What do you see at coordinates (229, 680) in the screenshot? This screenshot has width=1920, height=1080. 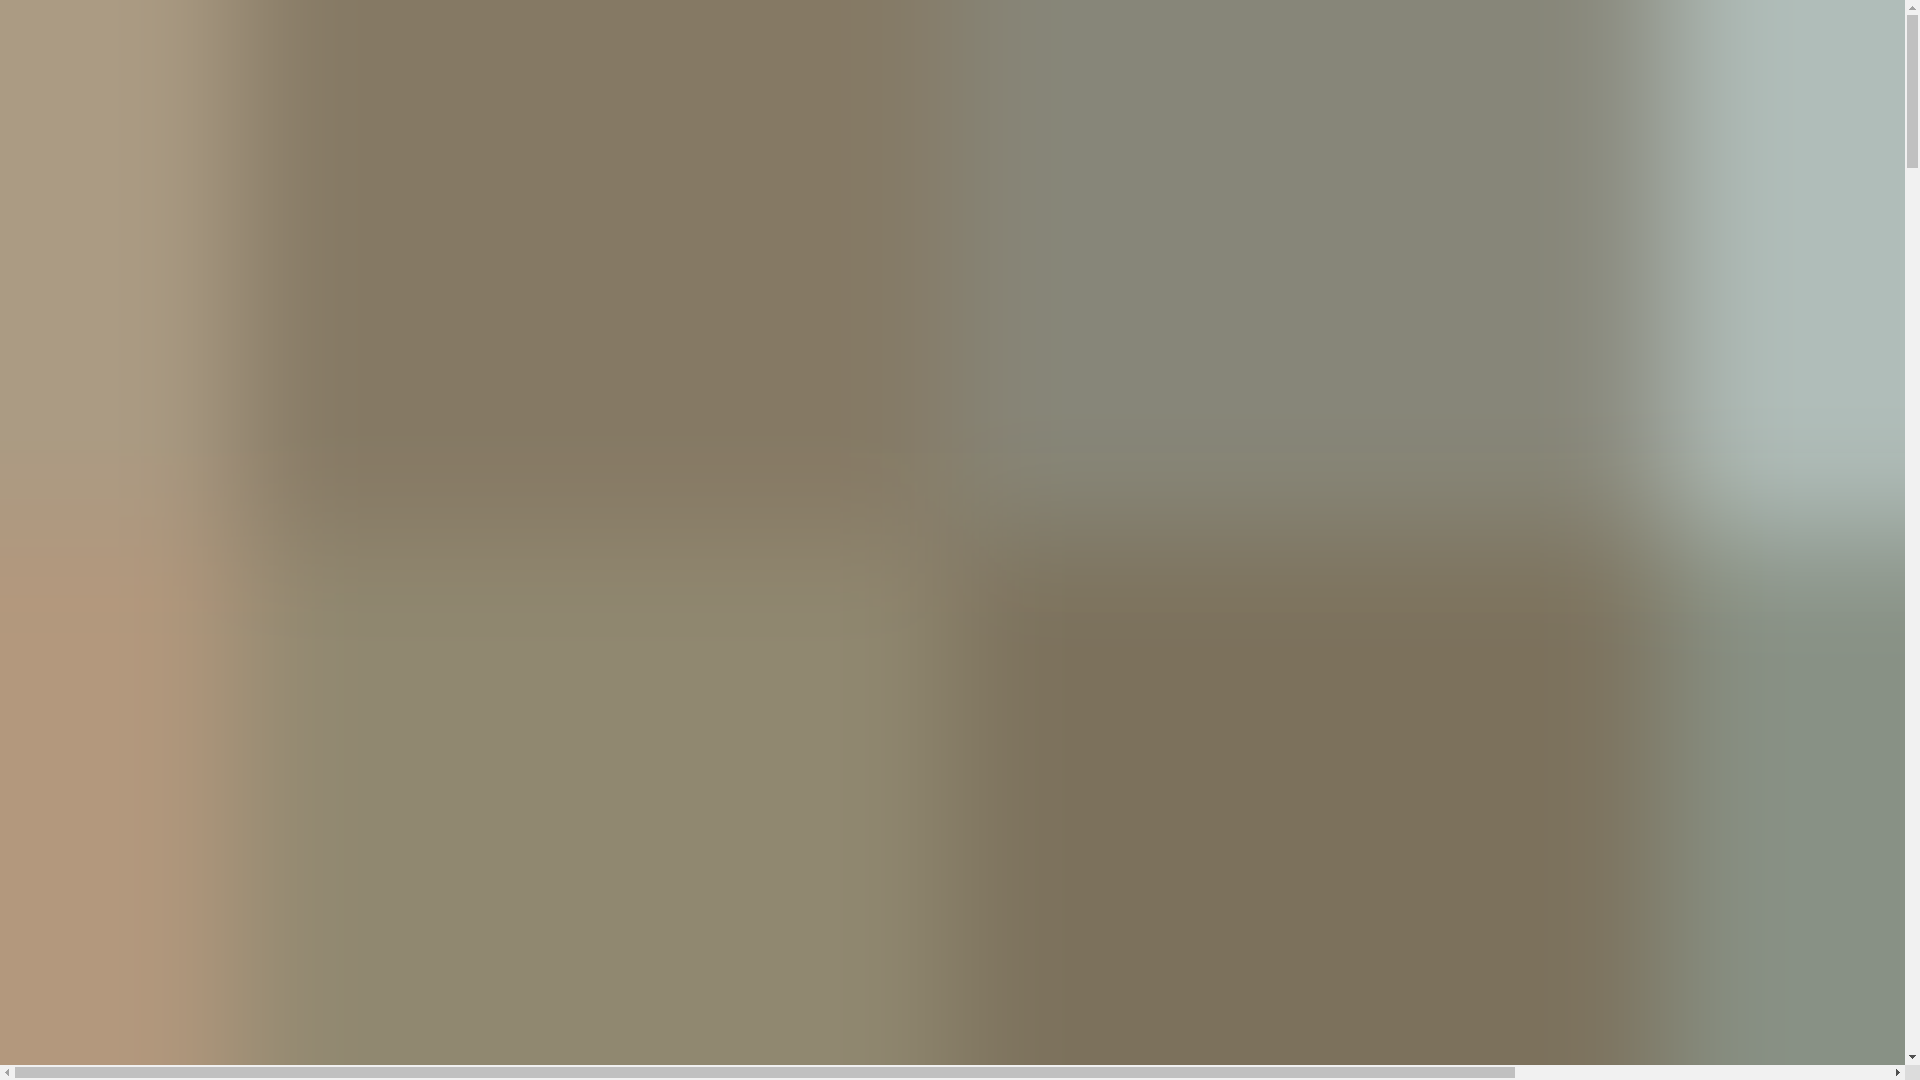 I see `Add to wishlist` at bounding box center [229, 680].